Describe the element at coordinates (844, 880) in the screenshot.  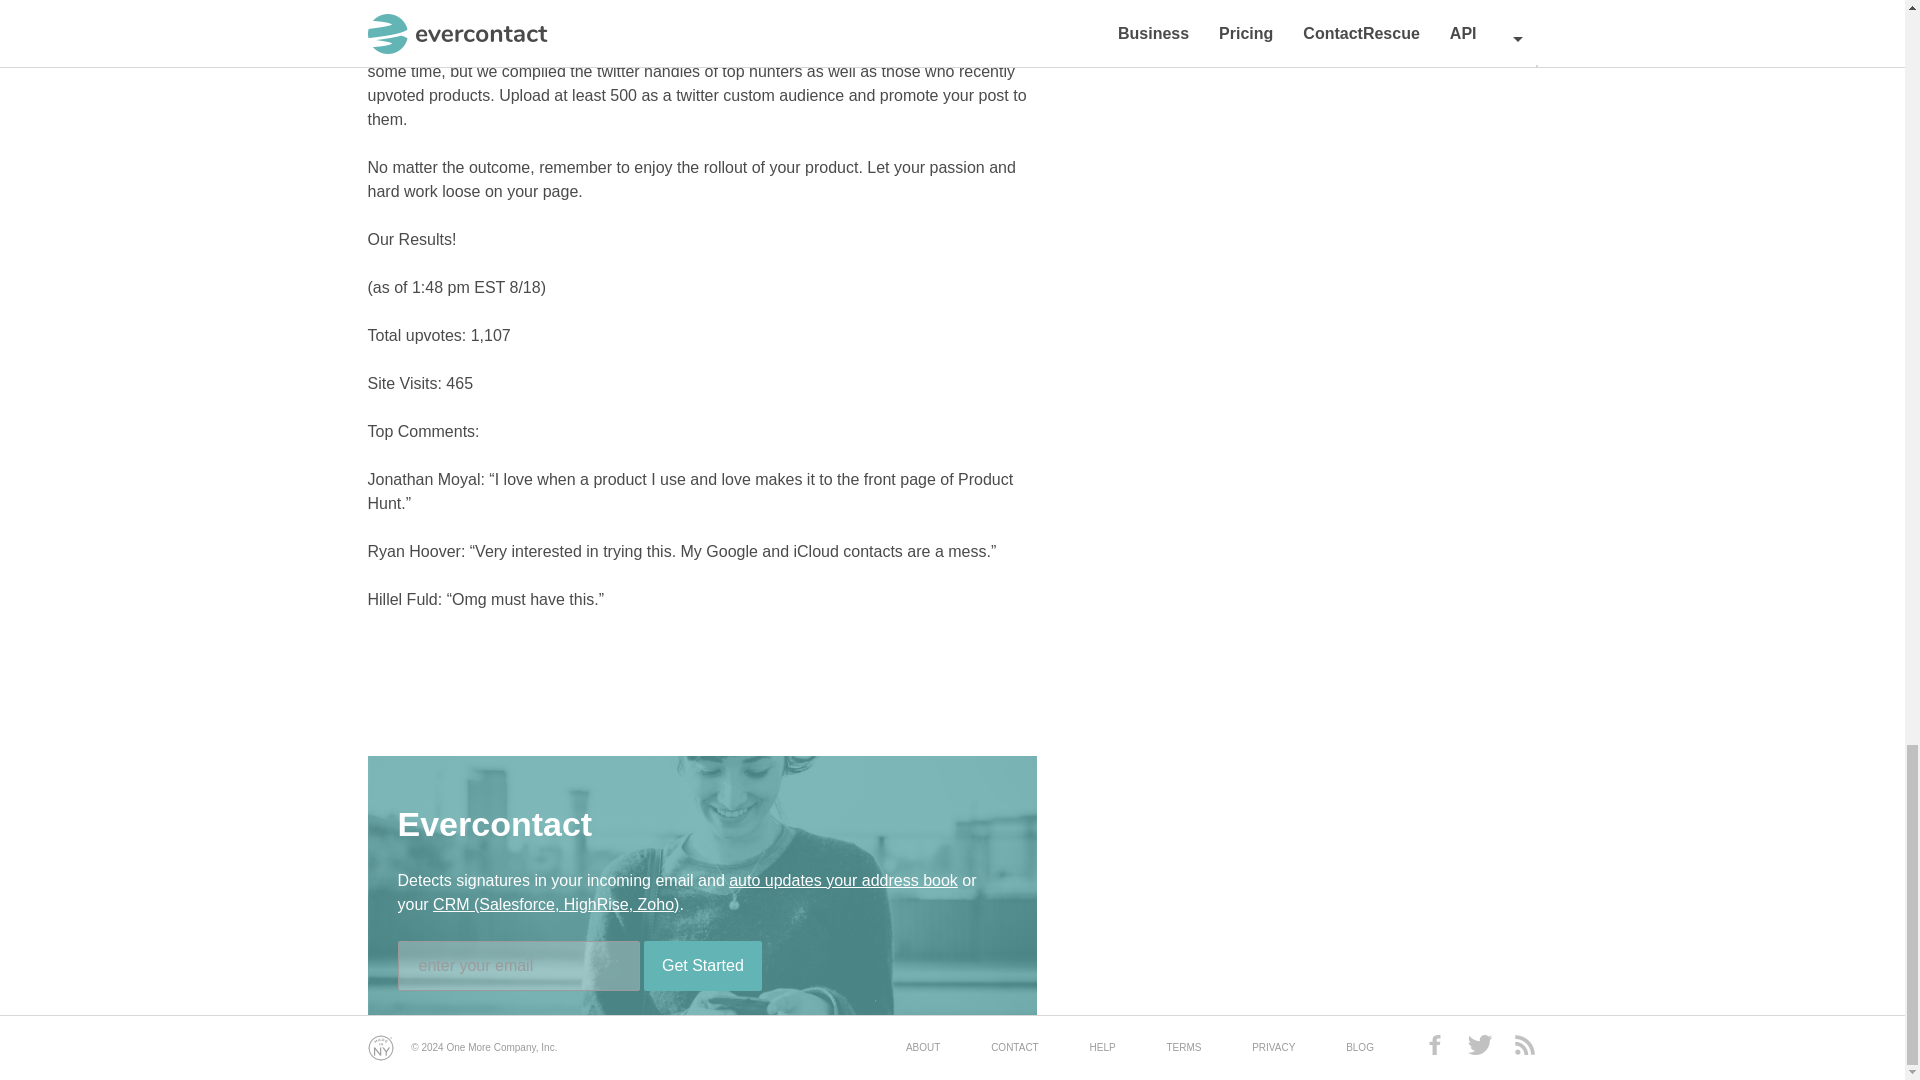
I see `auto updates your address book` at that location.